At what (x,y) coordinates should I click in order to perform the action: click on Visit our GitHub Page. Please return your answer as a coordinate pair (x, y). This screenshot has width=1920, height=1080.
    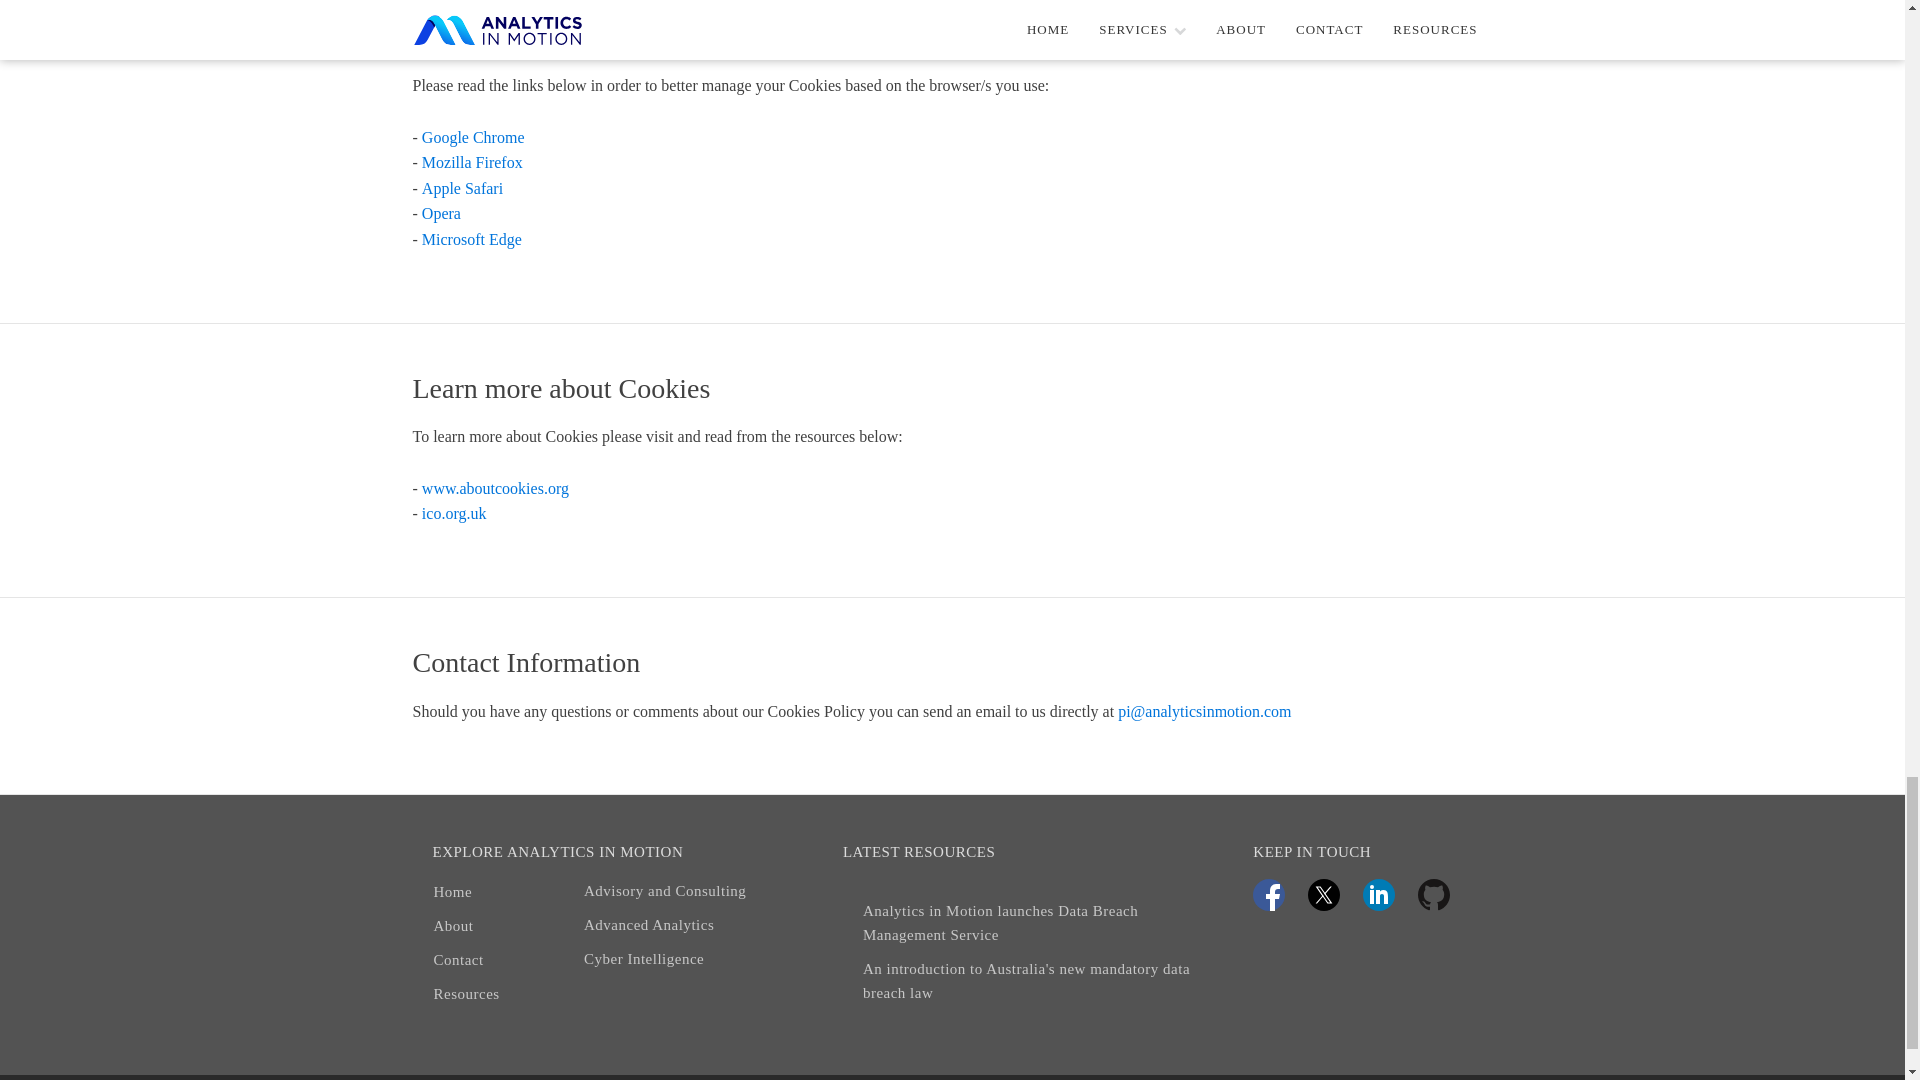
    Looking at the image, I should click on (1434, 895).